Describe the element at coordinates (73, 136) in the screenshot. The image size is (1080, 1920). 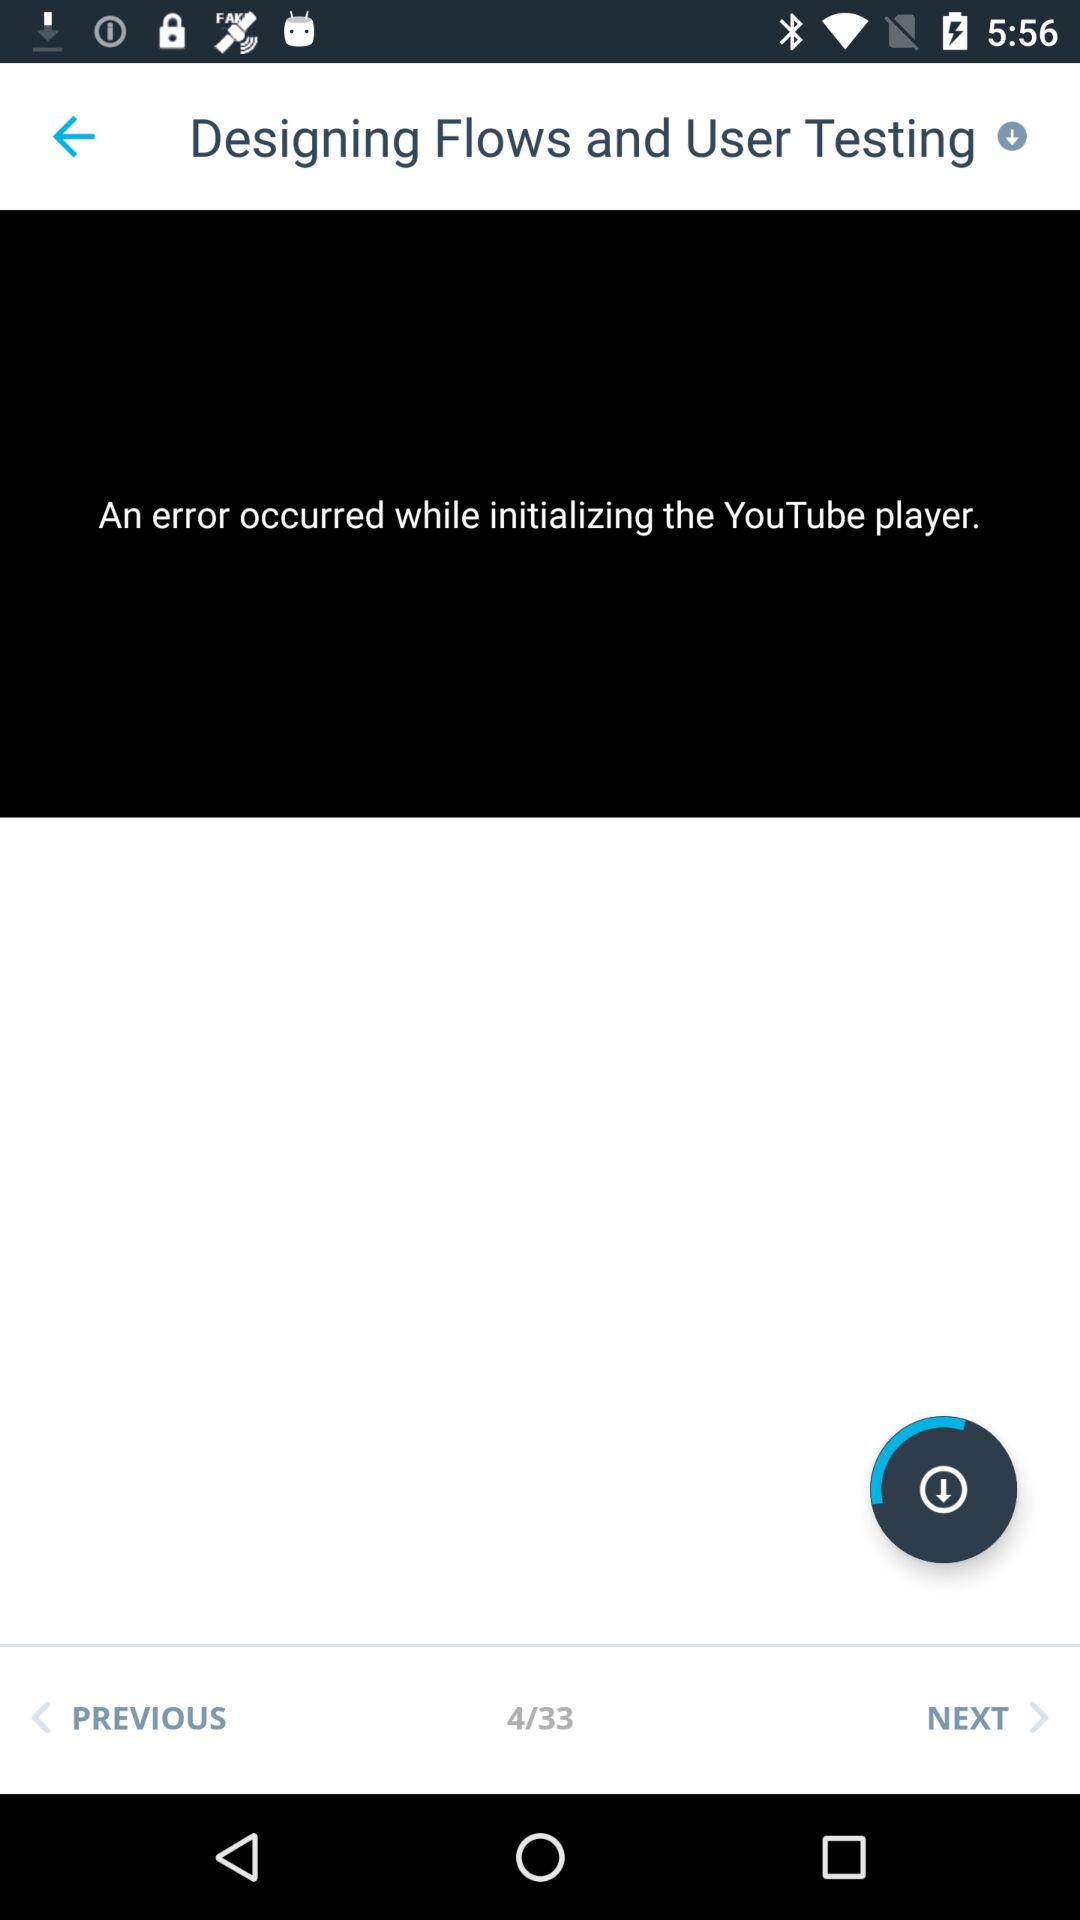
I see `press the icon at the top left corner` at that location.